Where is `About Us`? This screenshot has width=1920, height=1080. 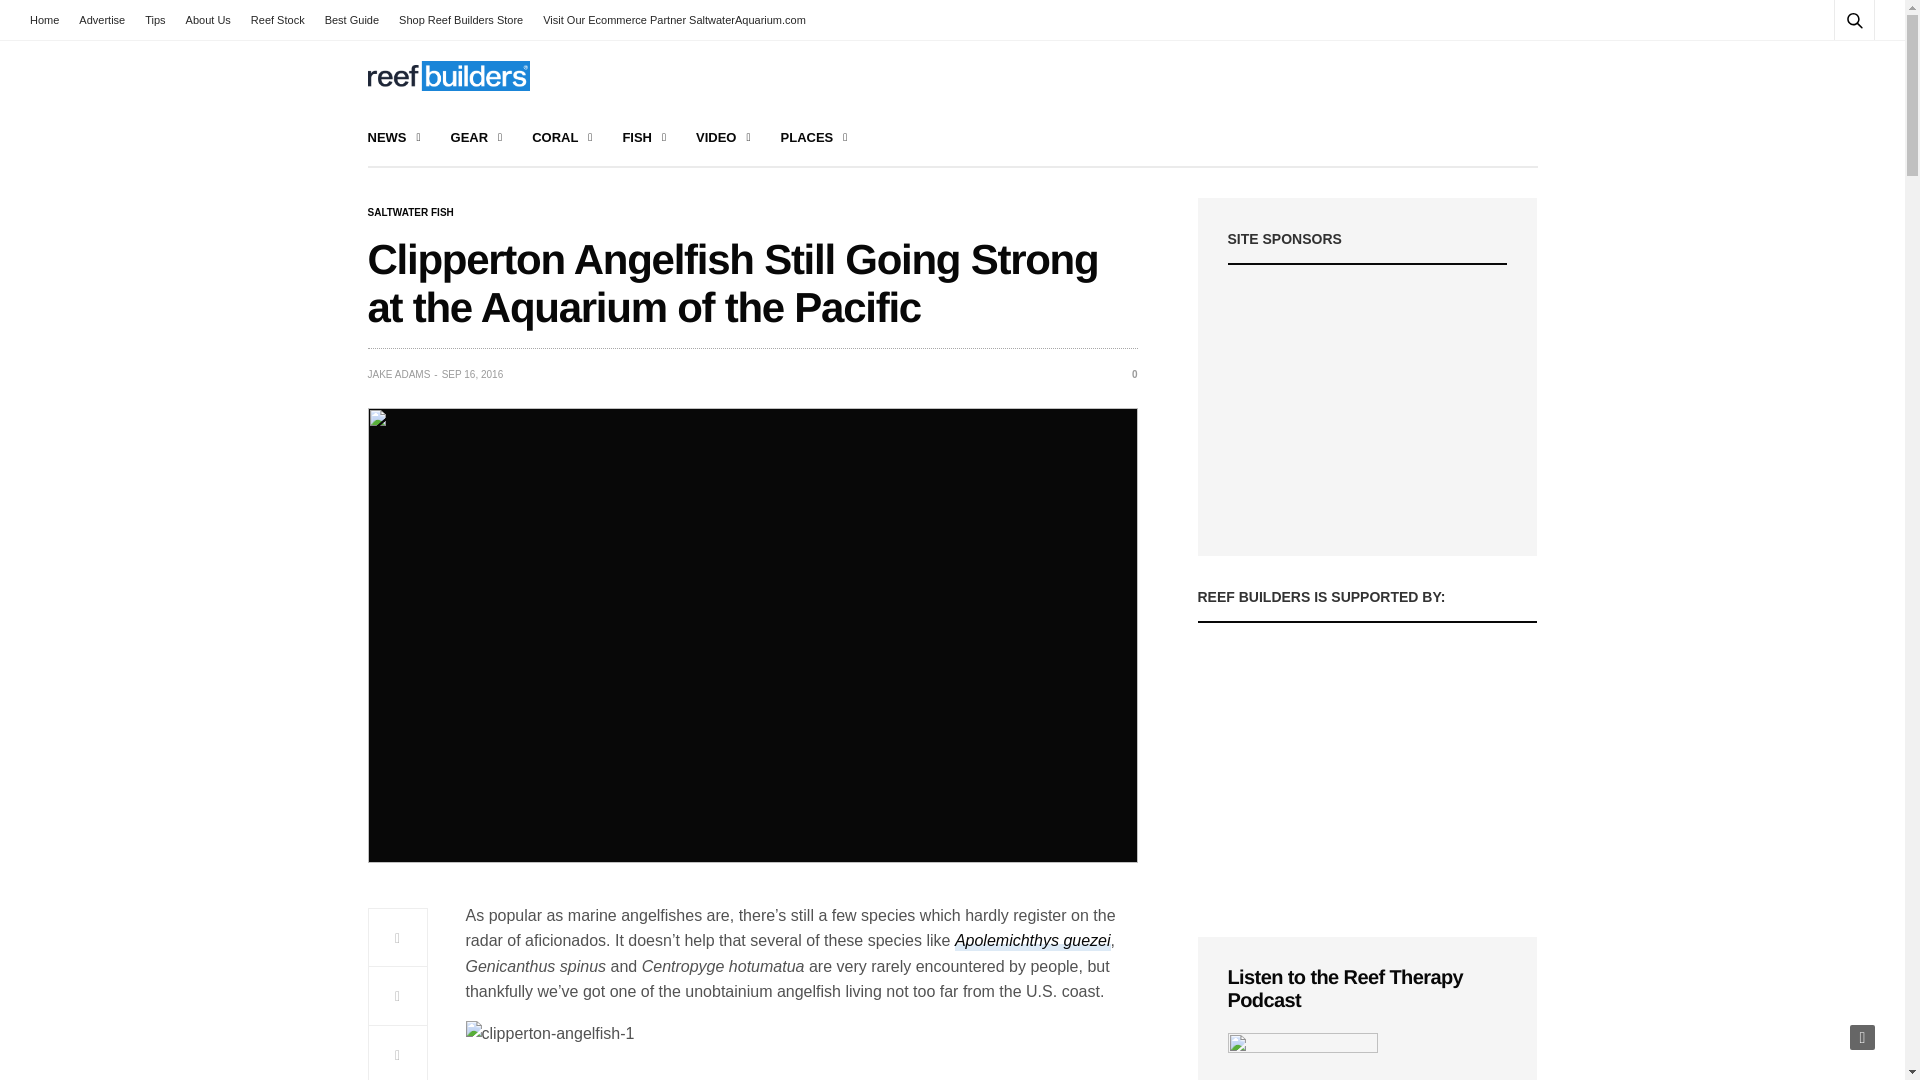 About Us is located at coordinates (208, 20).